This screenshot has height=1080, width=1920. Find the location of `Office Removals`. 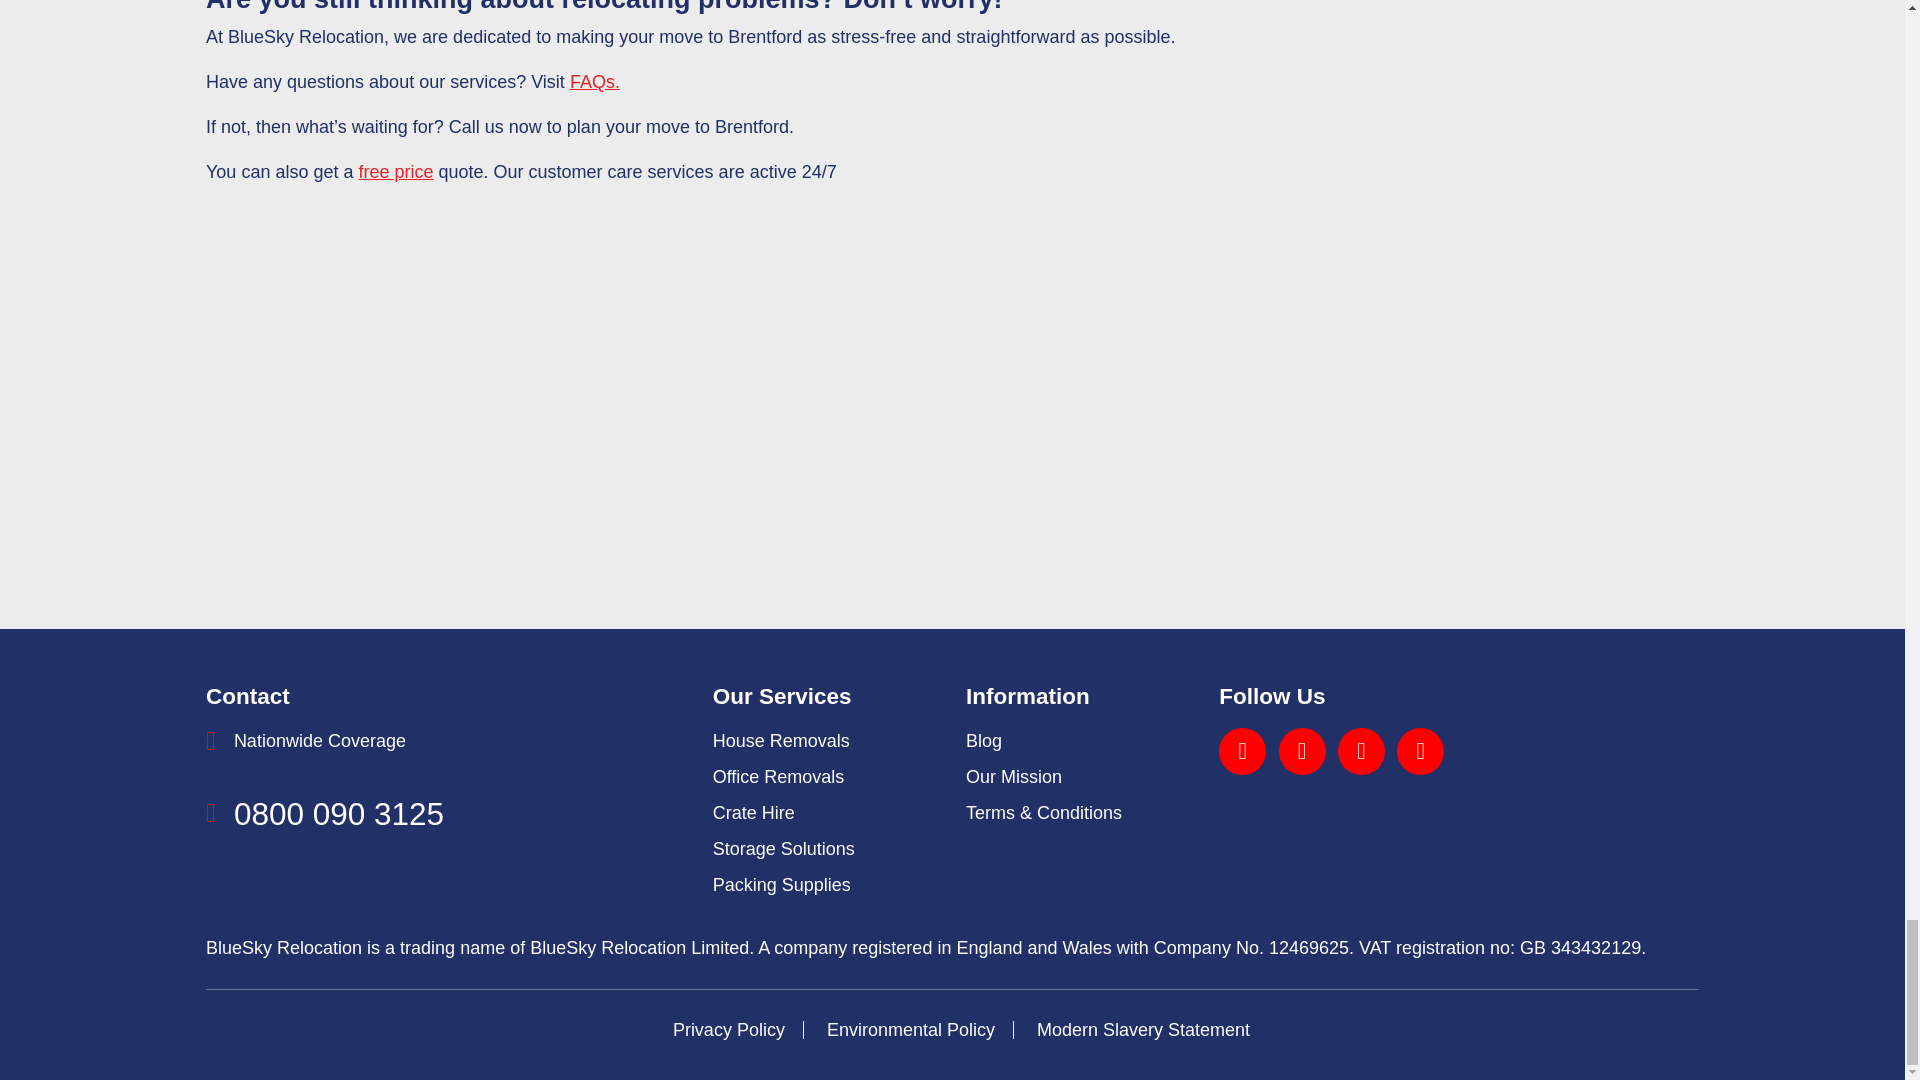

Office Removals is located at coordinates (778, 776).